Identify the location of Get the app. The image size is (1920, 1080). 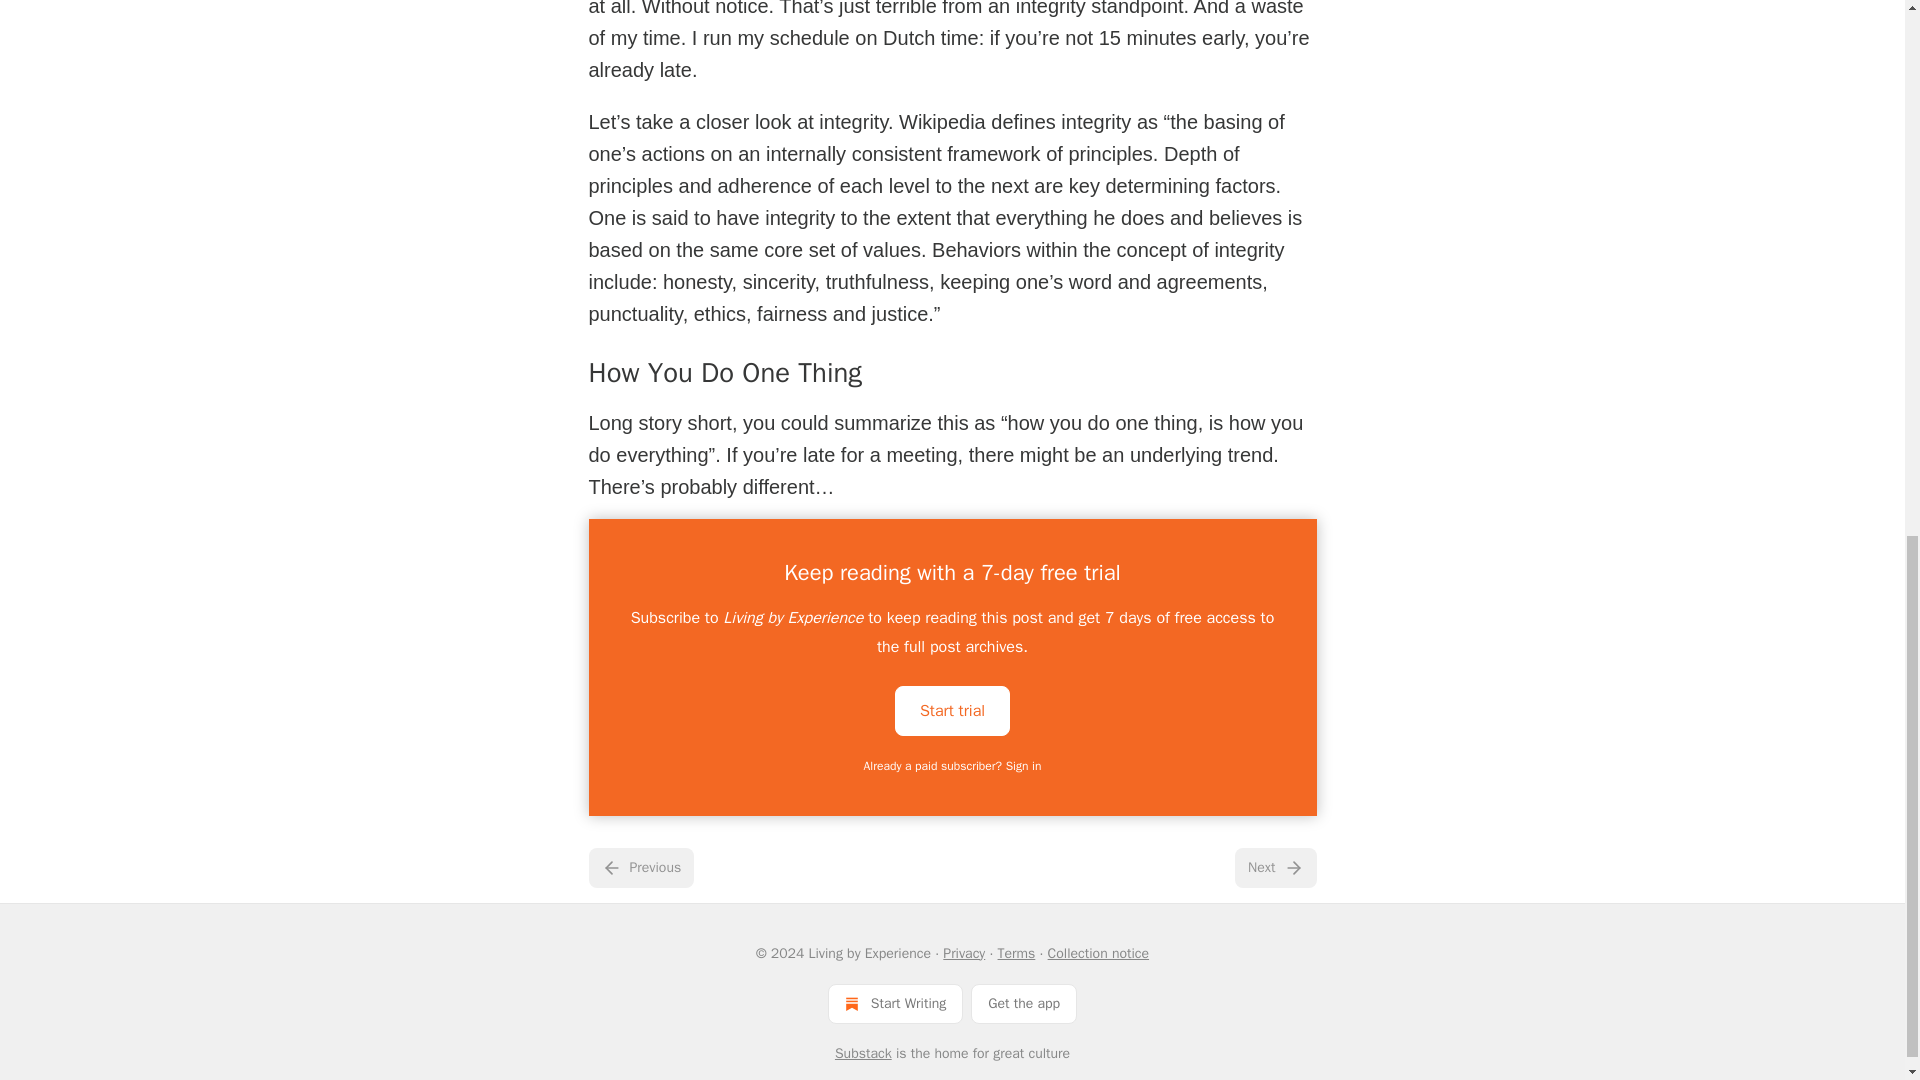
(1024, 1003).